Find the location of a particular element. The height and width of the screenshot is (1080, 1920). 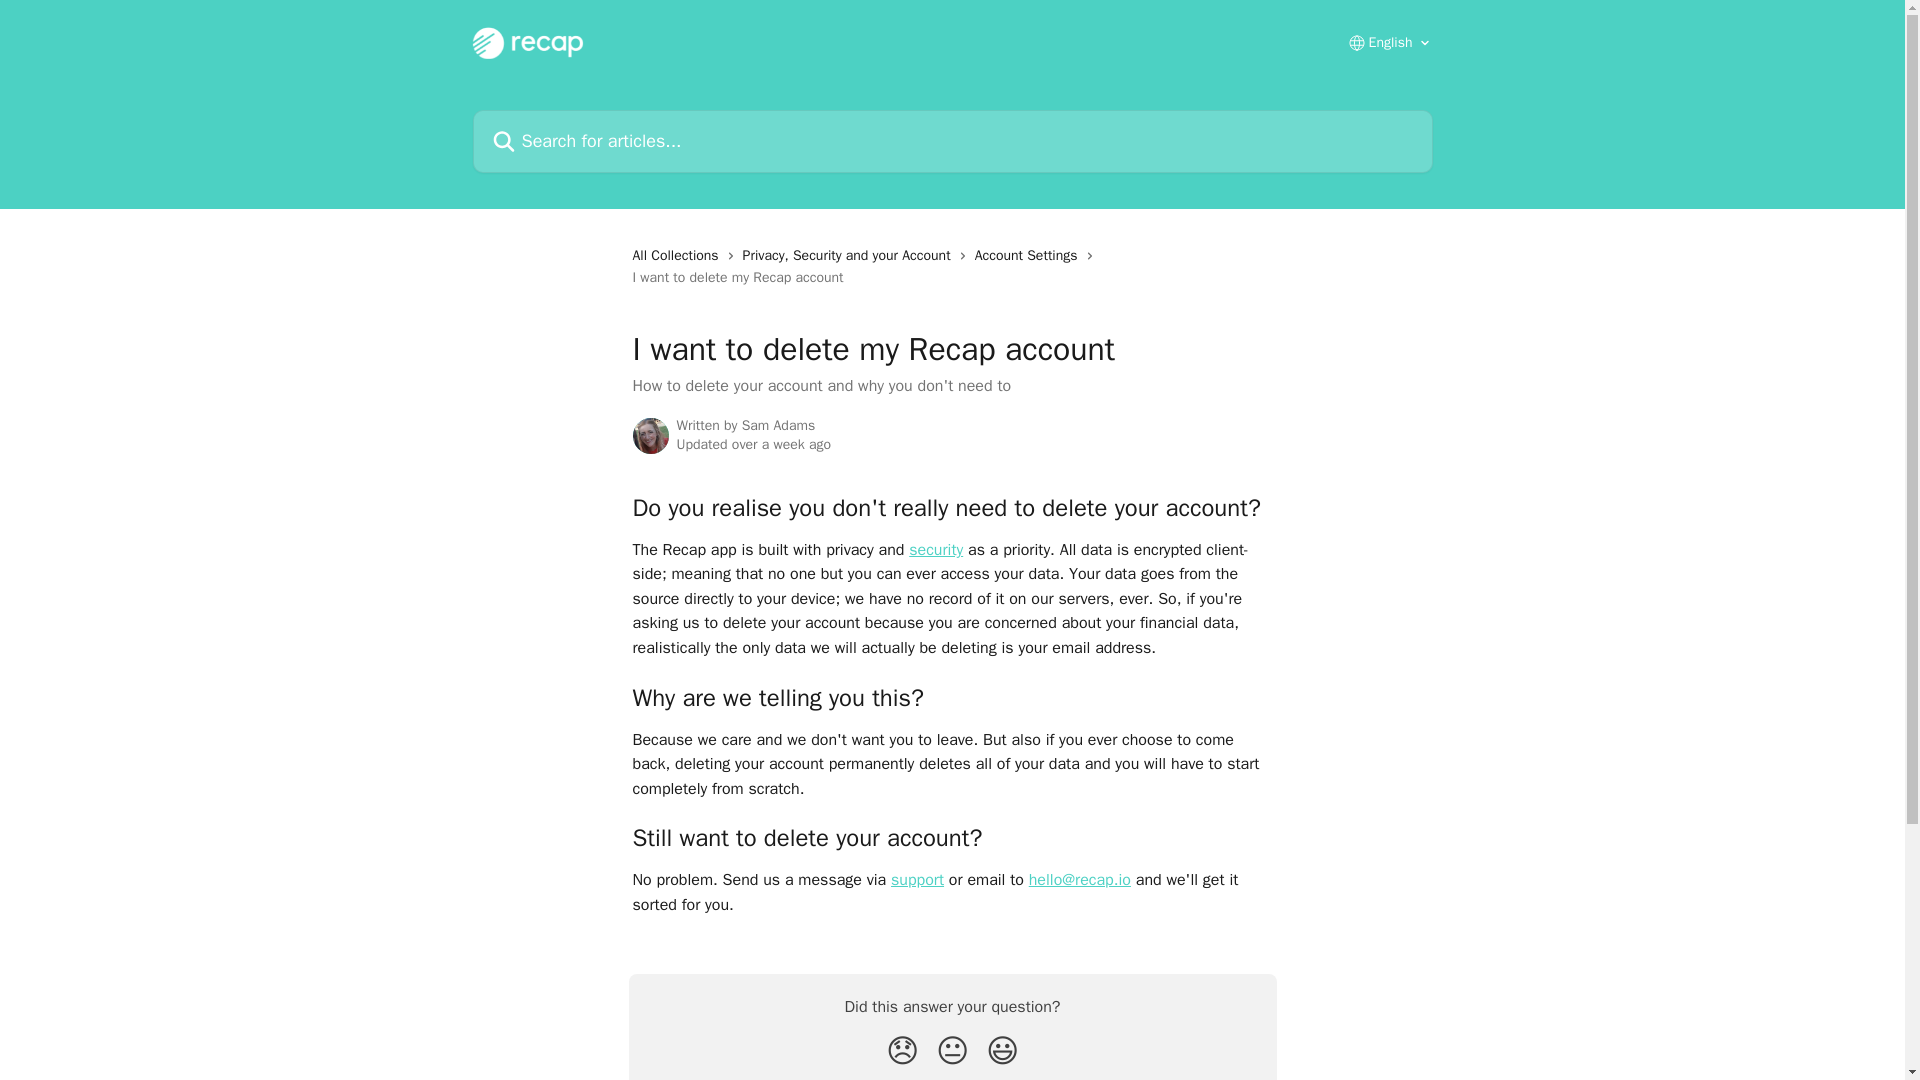

security is located at coordinates (936, 550).